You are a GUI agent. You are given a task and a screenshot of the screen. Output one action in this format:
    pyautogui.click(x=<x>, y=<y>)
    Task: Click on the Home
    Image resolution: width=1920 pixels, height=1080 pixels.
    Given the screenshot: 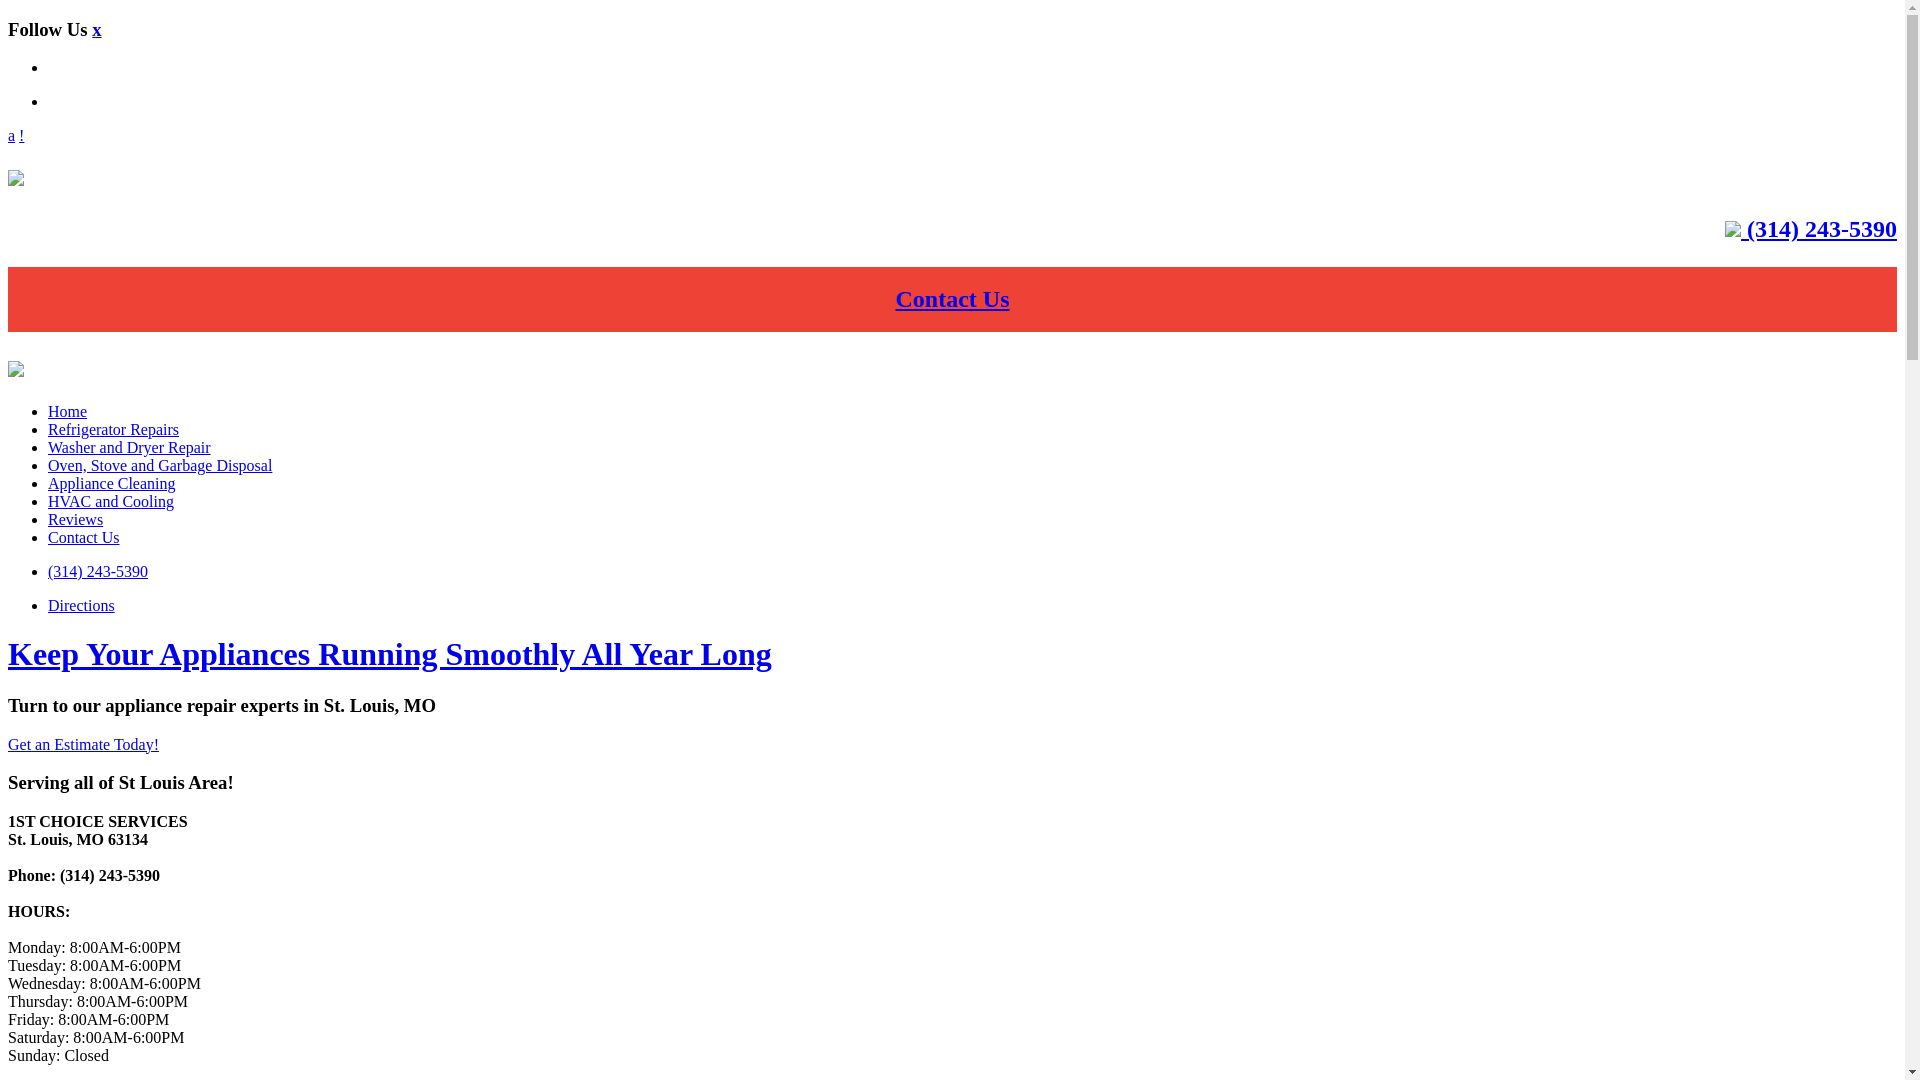 What is the action you would take?
    pyautogui.click(x=68, y=412)
    